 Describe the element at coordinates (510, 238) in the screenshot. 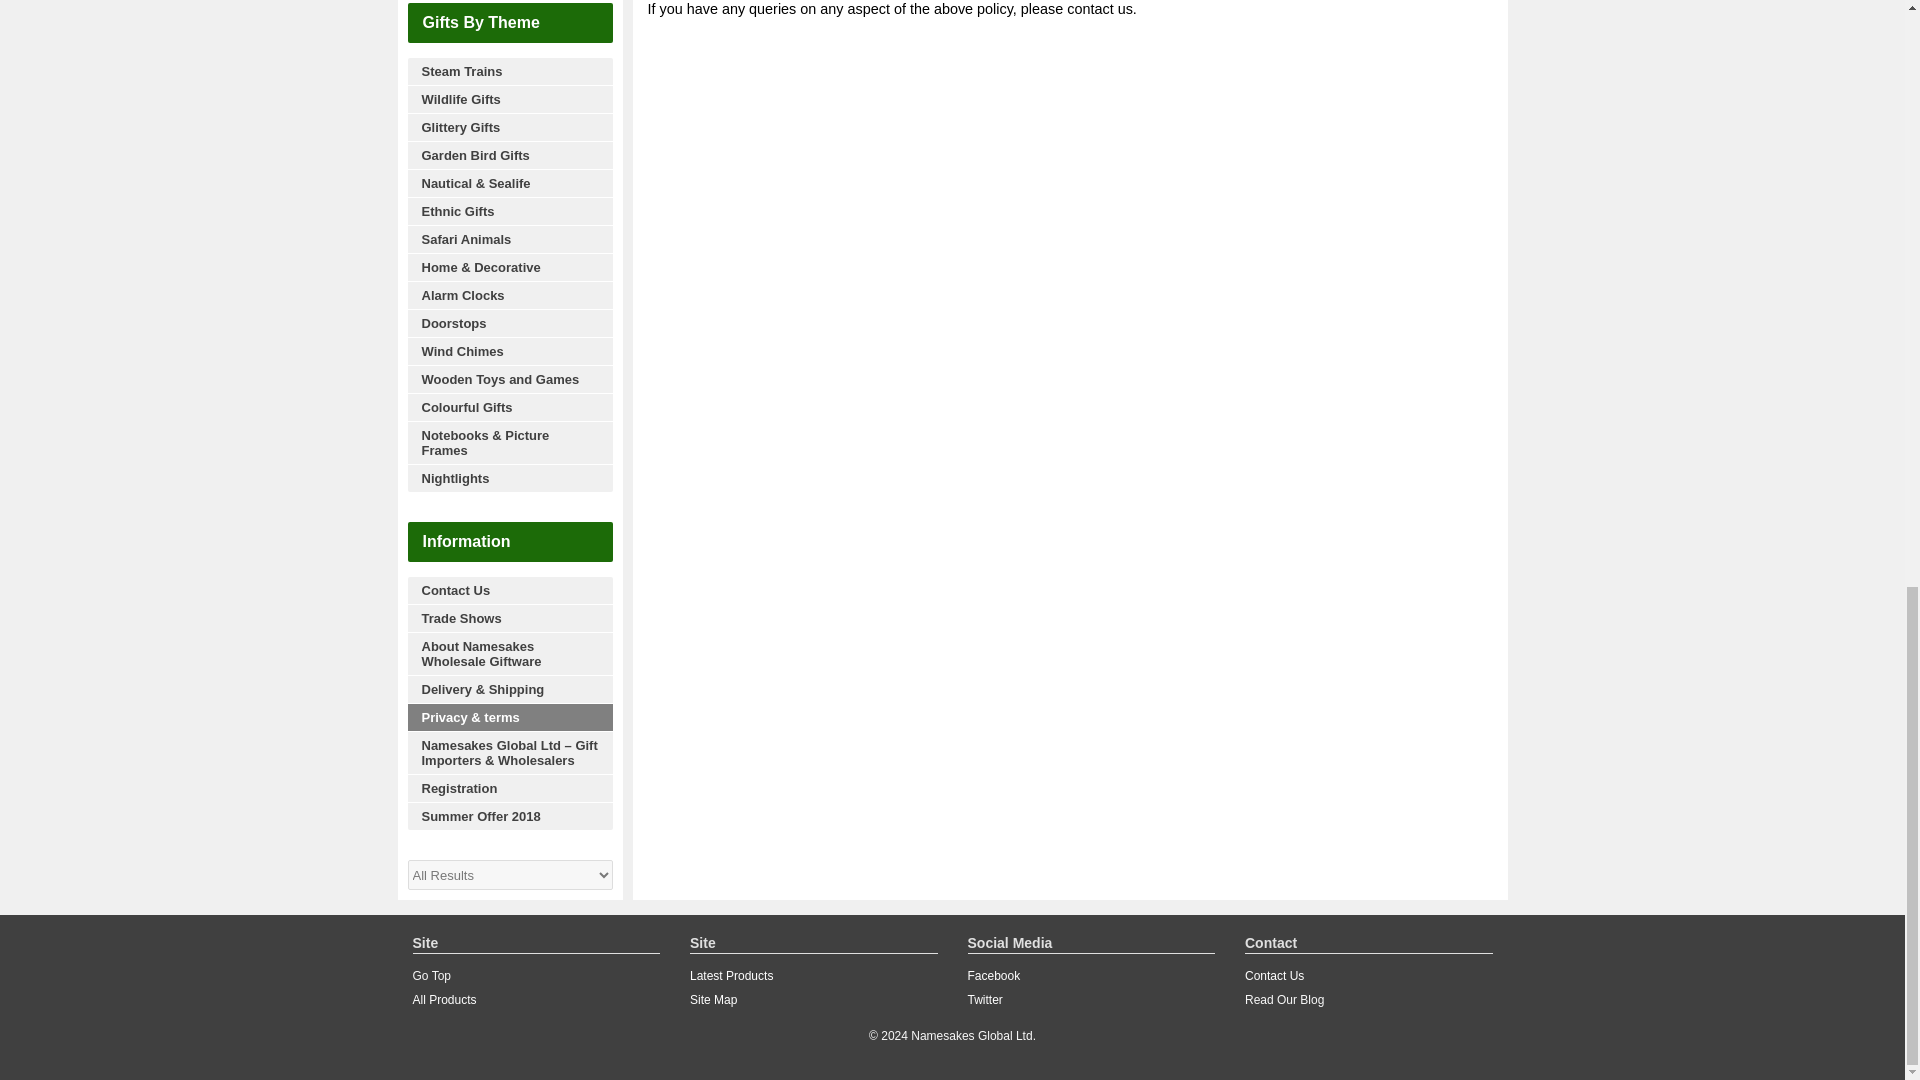

I see `Safari Animals` at that location.